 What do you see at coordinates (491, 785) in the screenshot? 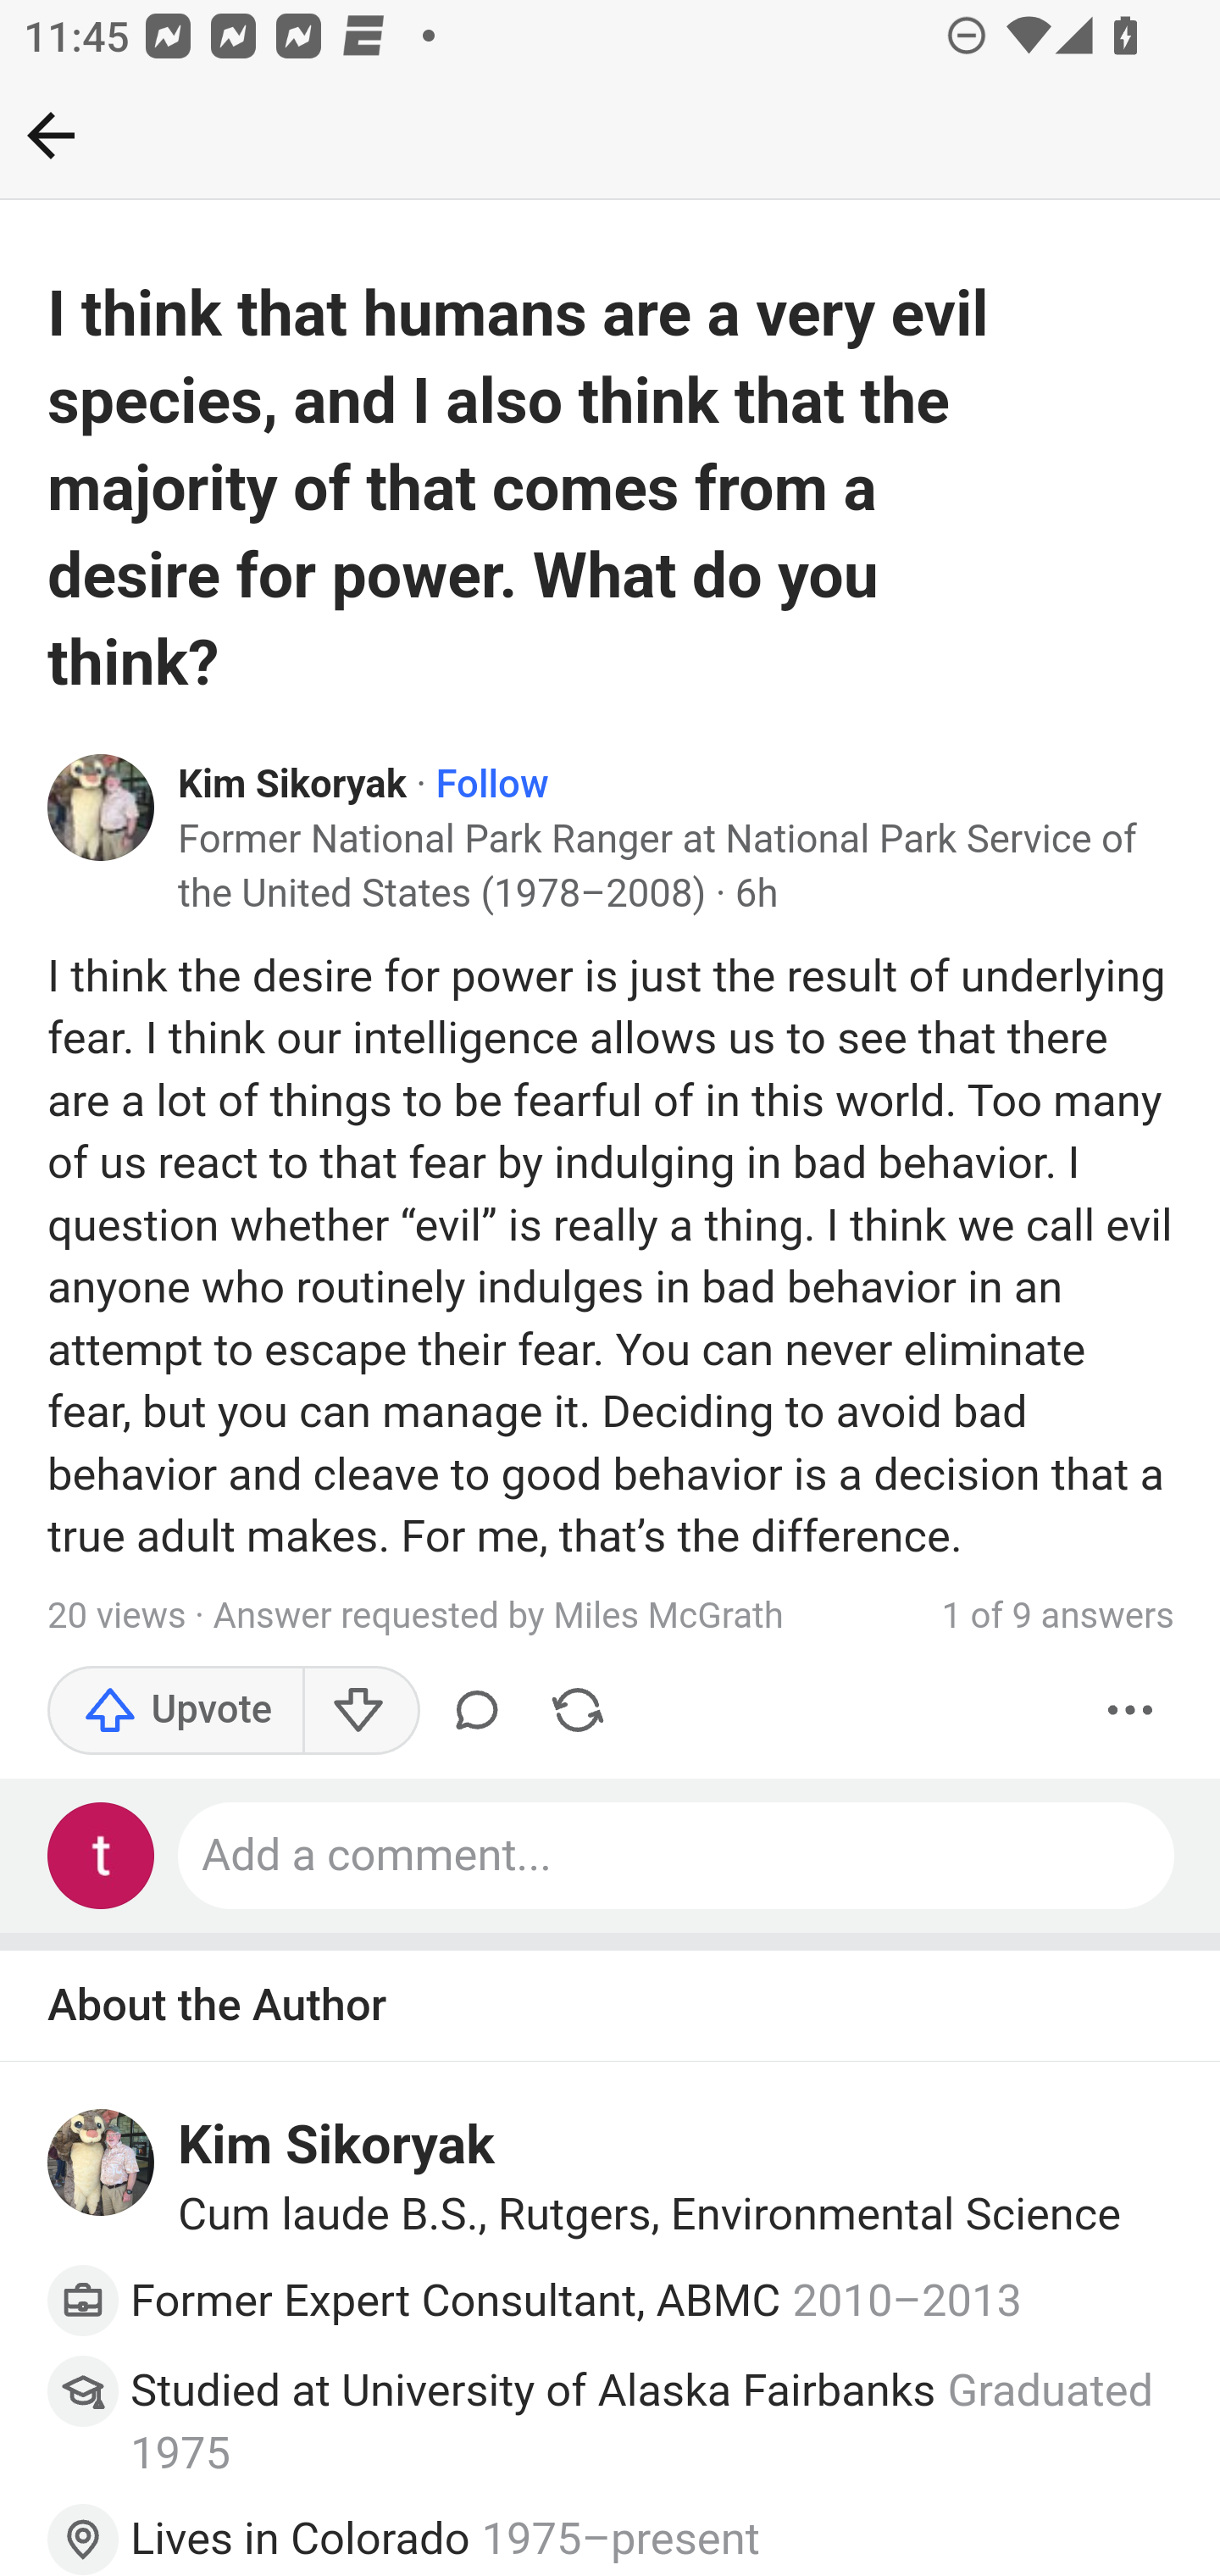
I see `Follow` at bounding box center [491, 785].